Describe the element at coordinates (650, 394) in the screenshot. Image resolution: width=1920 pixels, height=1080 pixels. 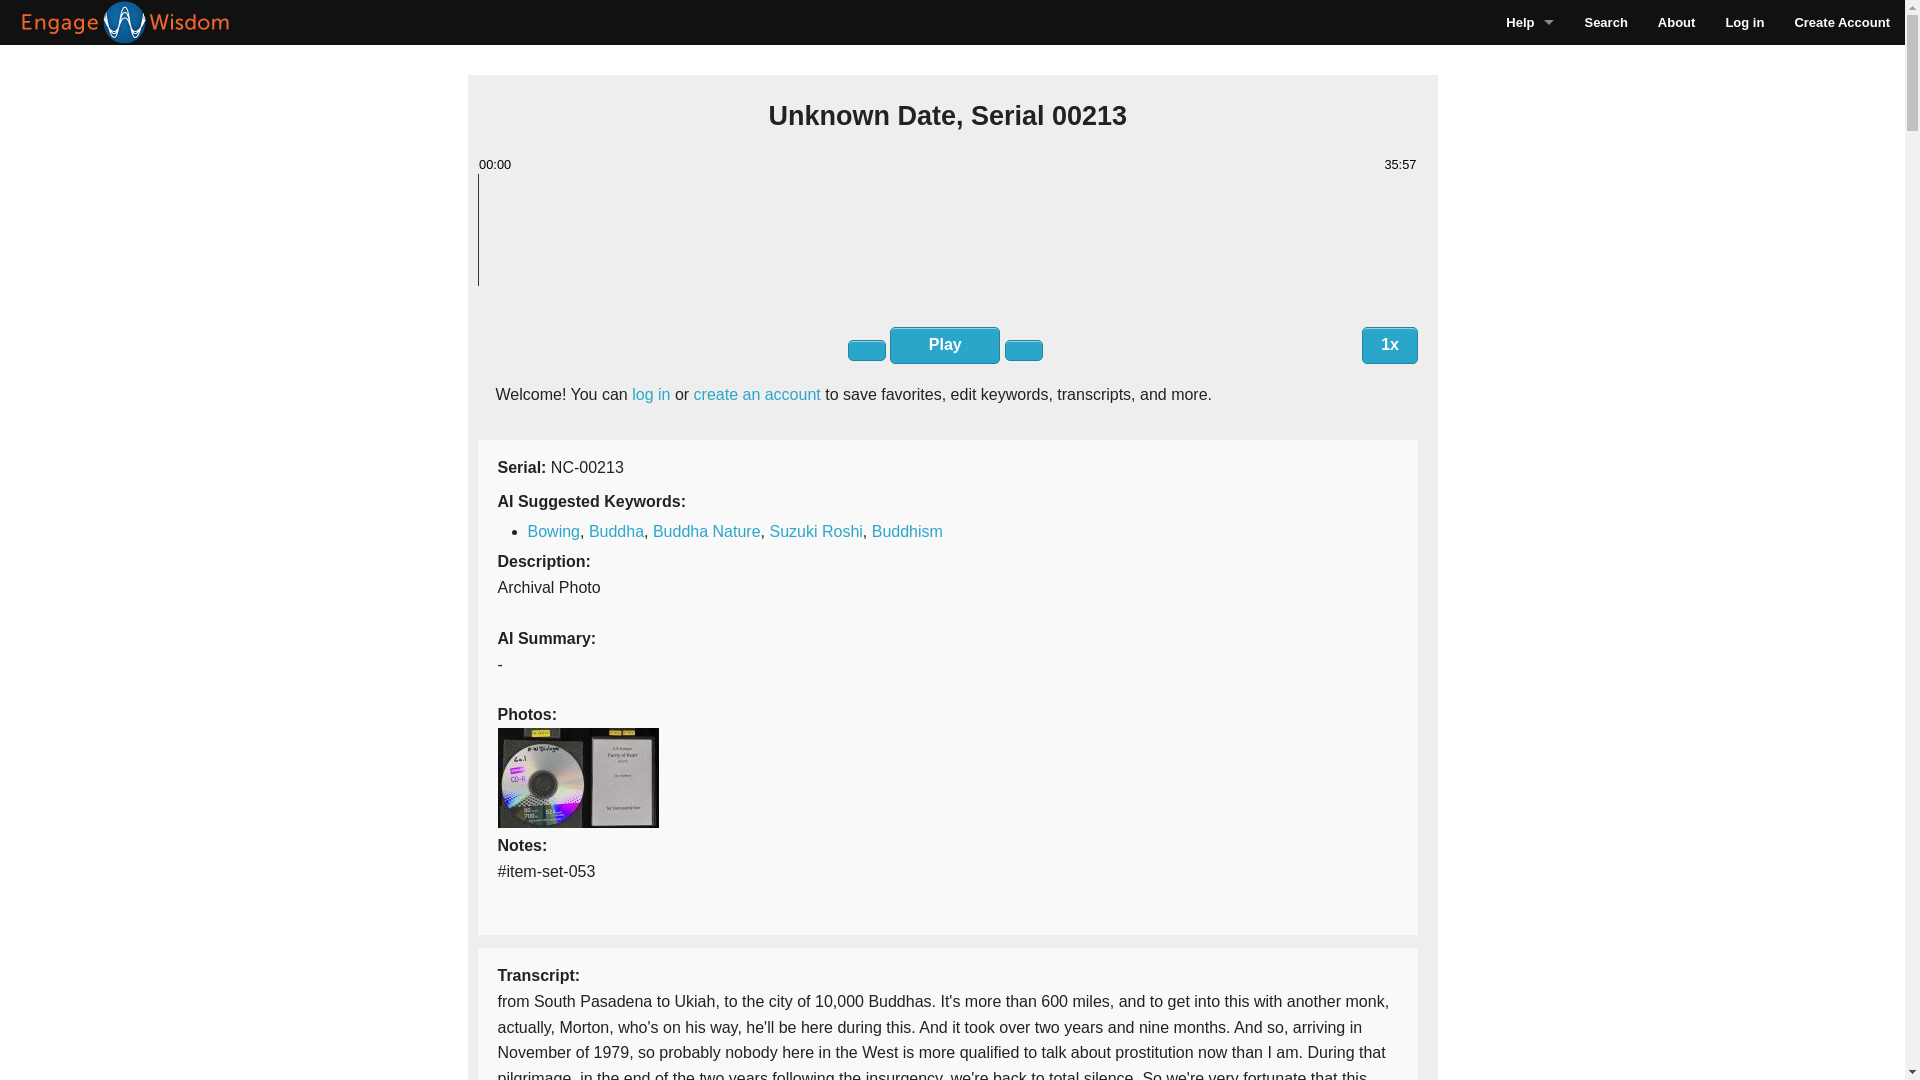
I see `log in` at that location.